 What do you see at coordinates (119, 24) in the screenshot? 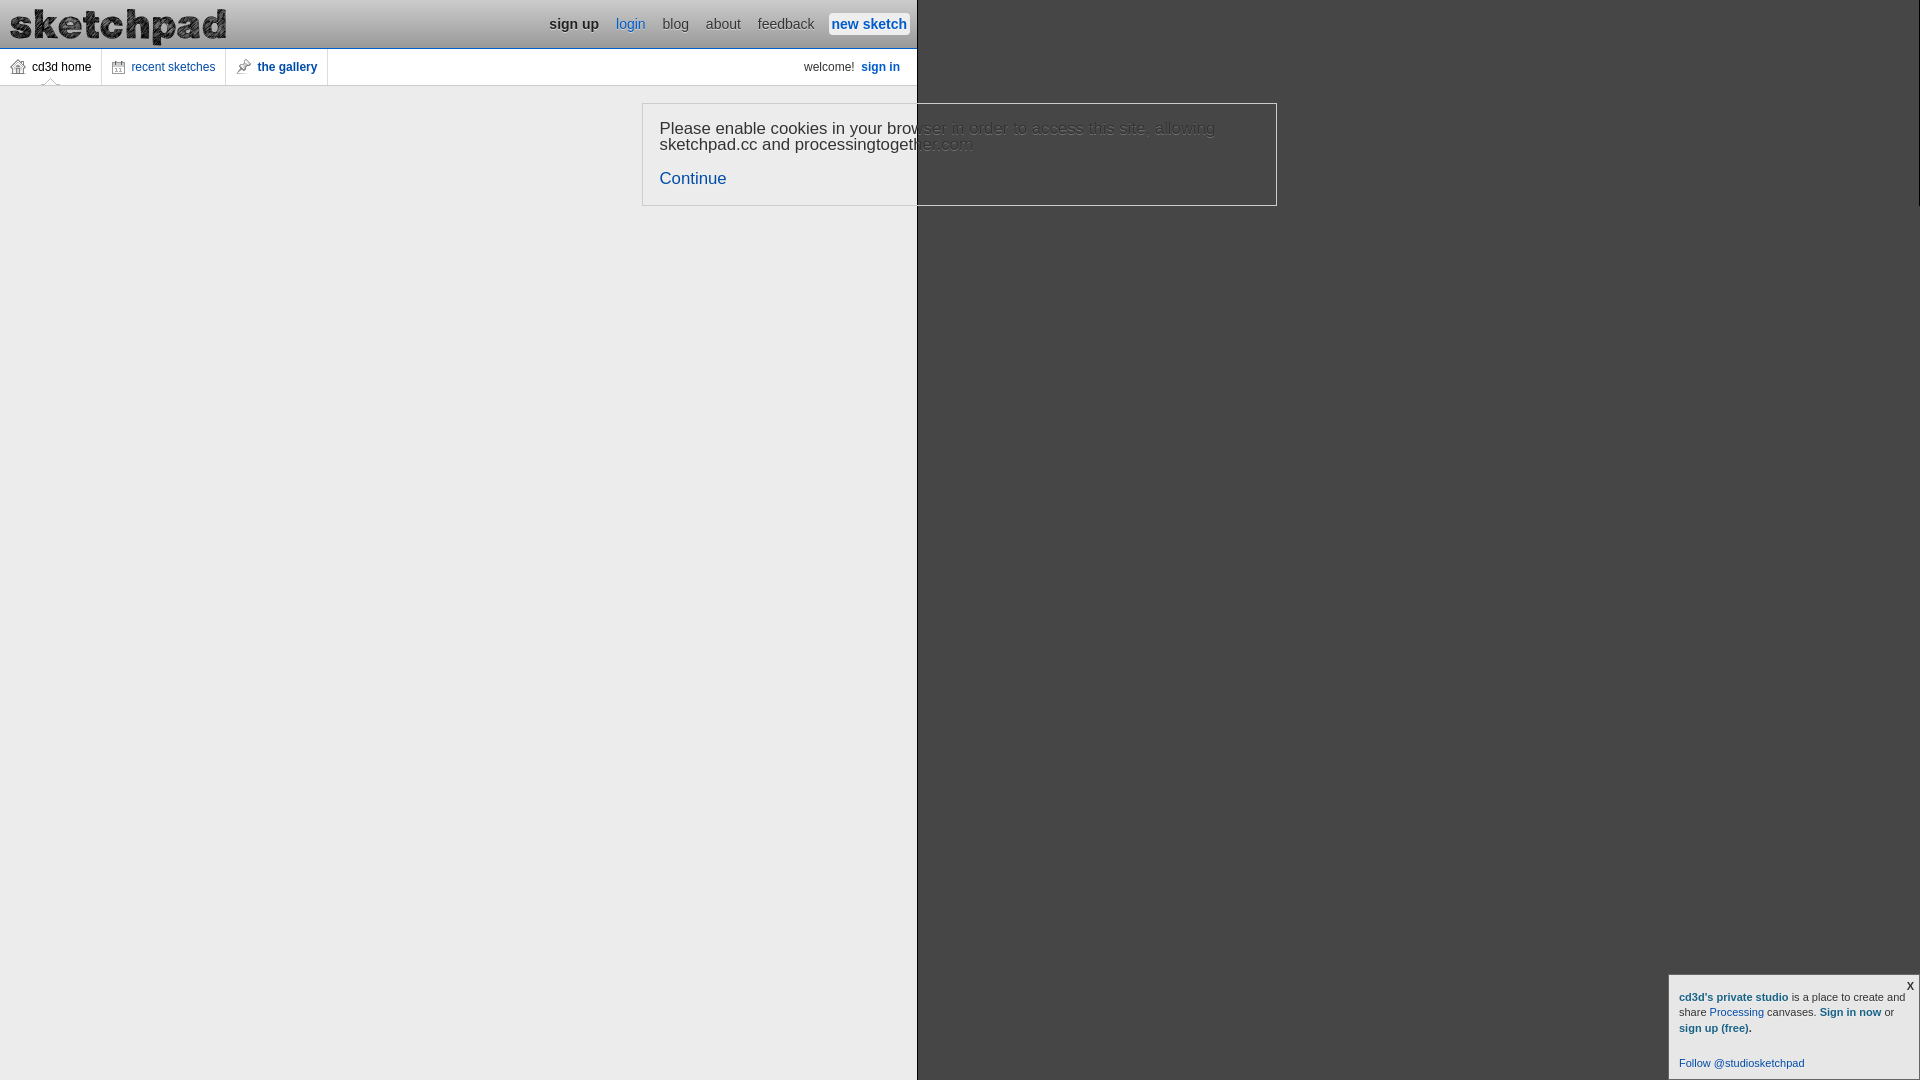
I see `Studio Sketchpad is Processing on Etherpad` at bounding box center [119, 24].